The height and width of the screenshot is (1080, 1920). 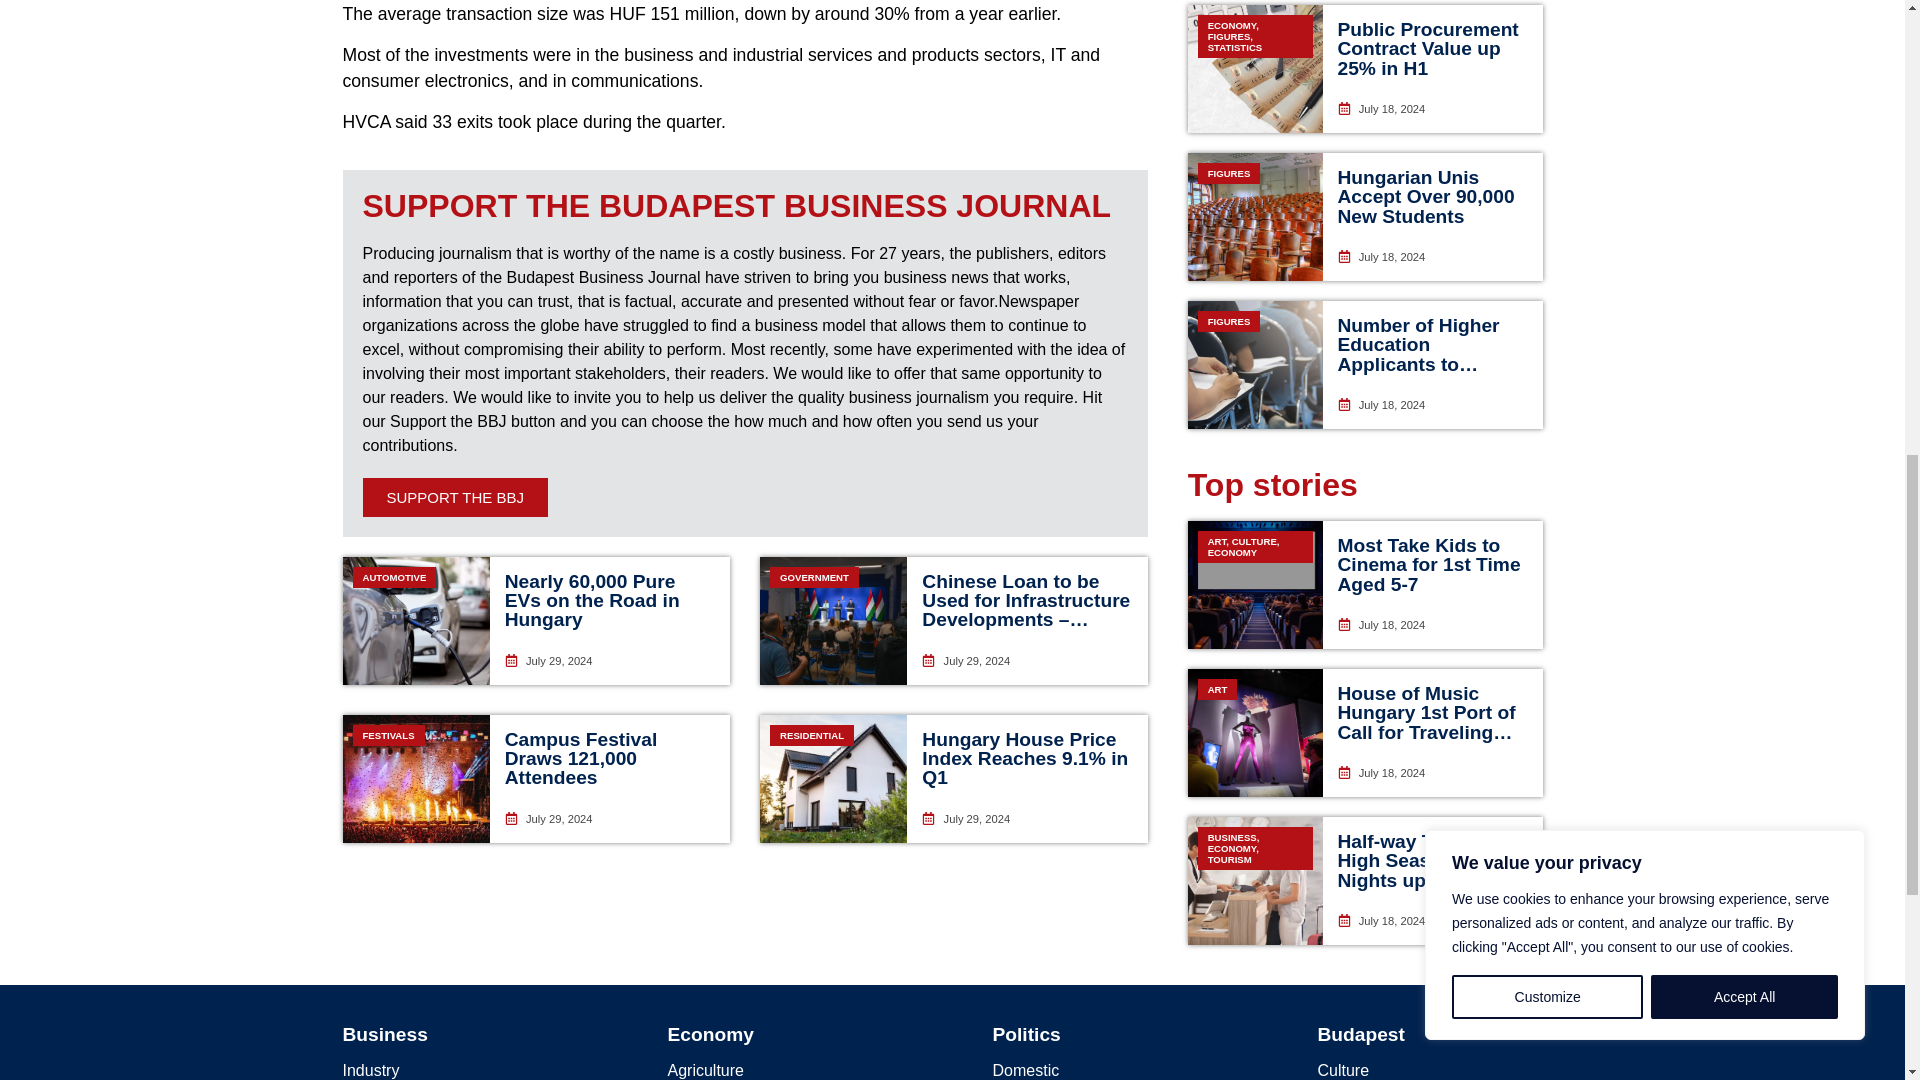 What do you see at coordinates (833, 620) in the screenshot?
I see `GOVERNMENT` at bounding box center [833, 620].